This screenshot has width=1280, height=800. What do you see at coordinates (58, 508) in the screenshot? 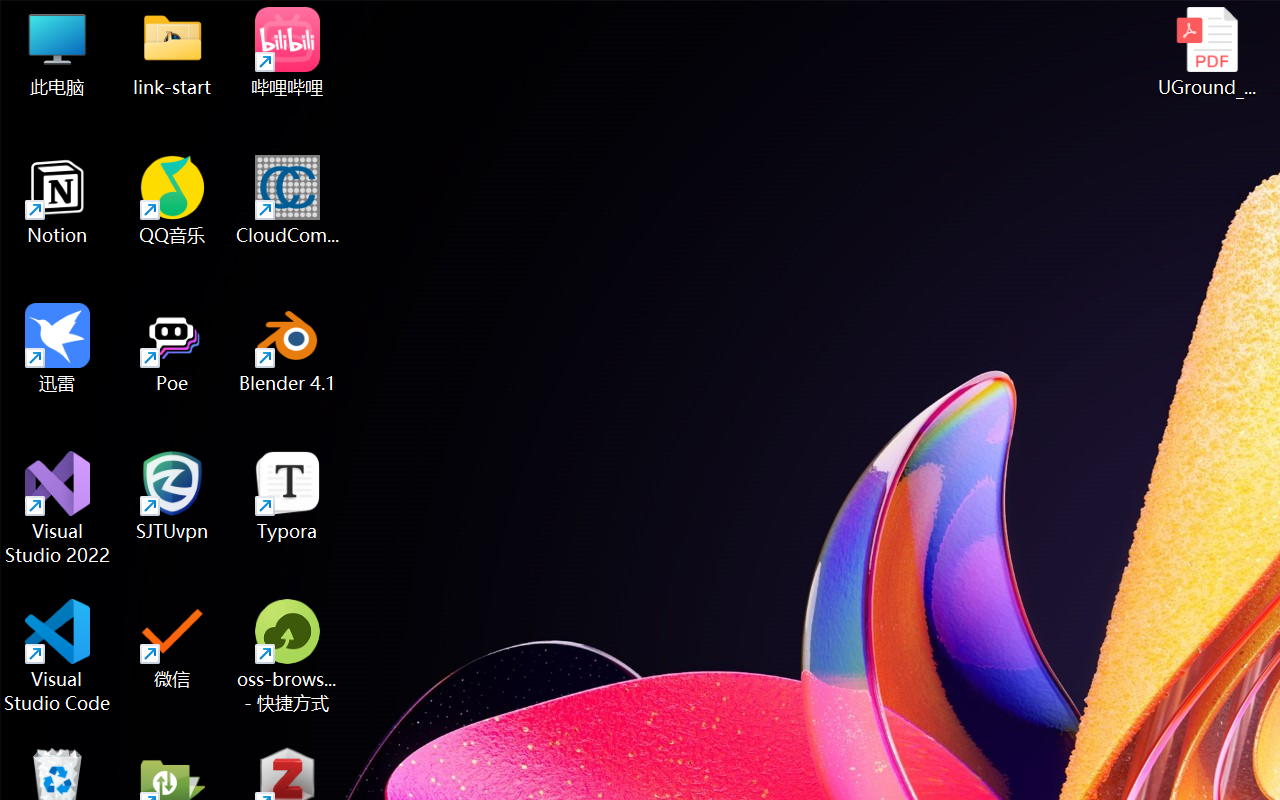
I see `Visual Studio 2022` at bounding box center [58, 508].